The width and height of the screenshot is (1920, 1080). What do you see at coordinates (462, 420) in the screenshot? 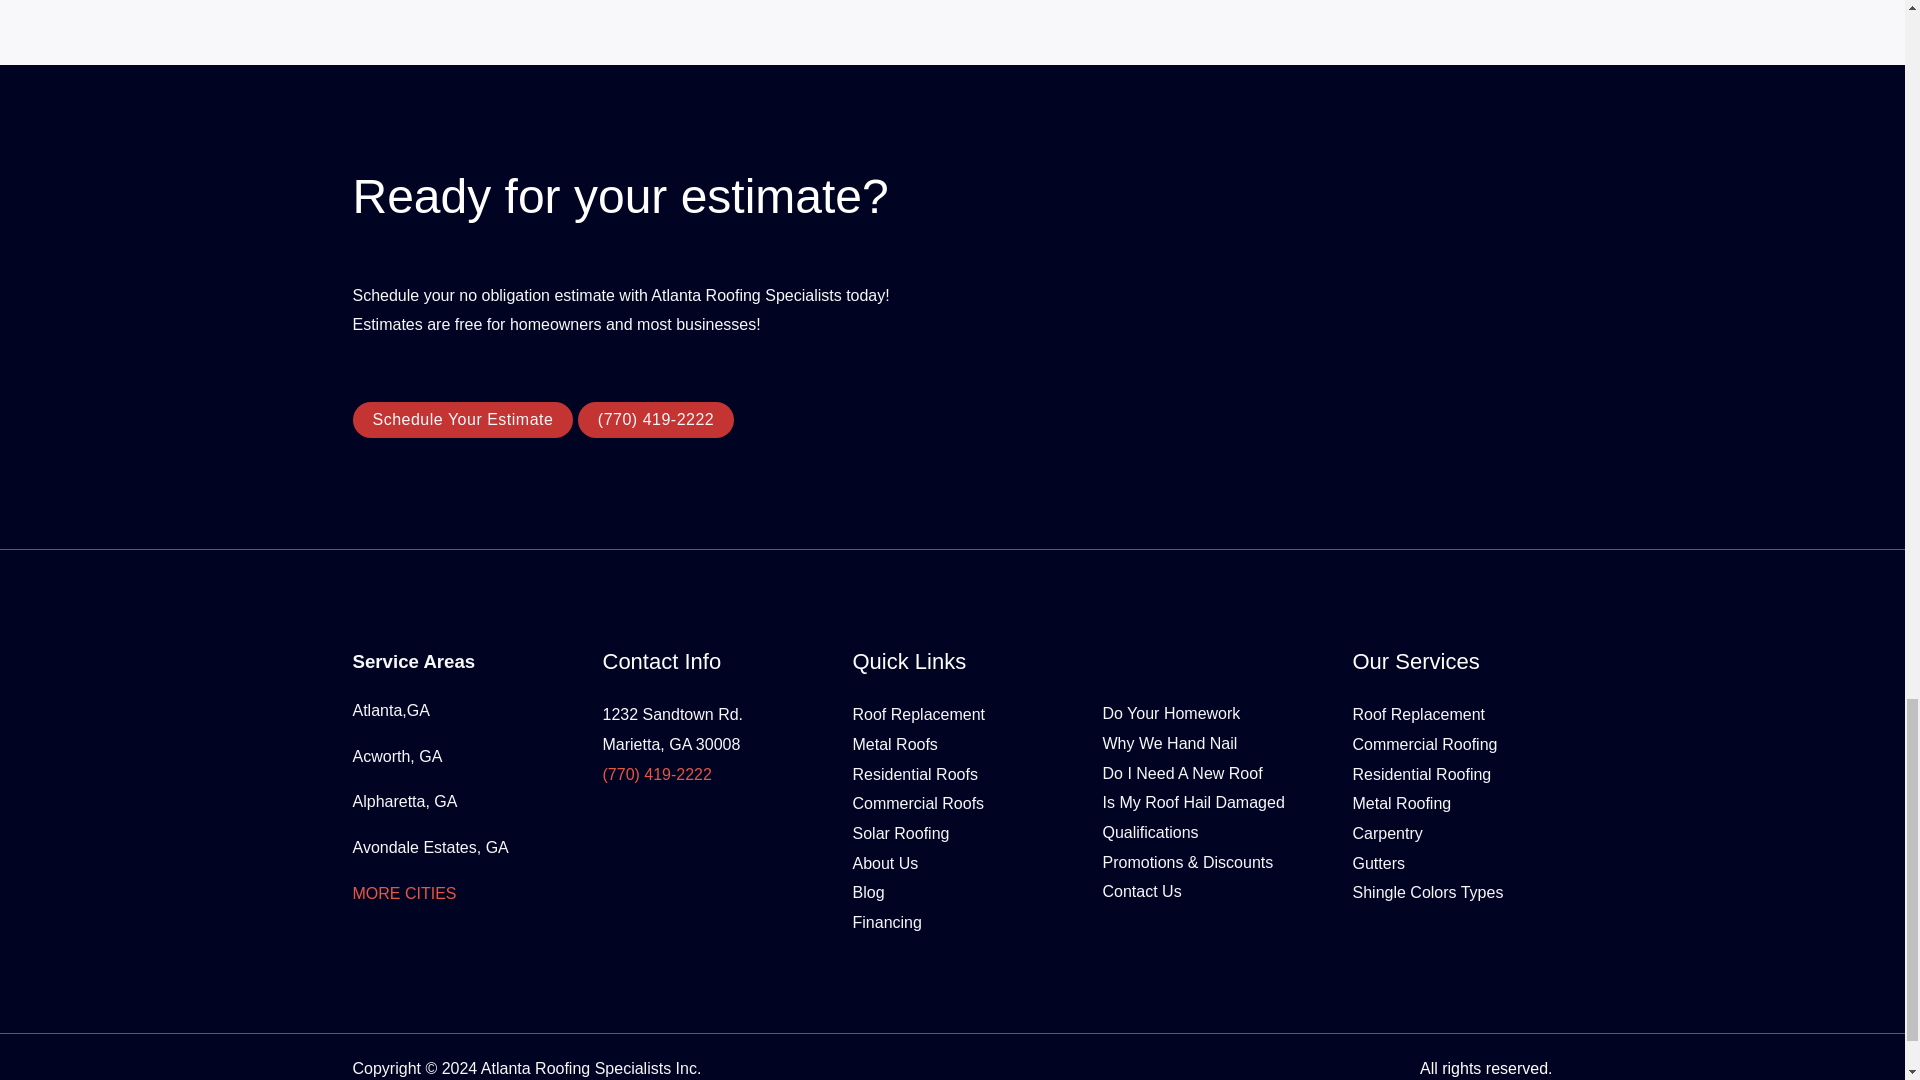
I see `Schedule Your Estimate` at bounding box center [462, 420].